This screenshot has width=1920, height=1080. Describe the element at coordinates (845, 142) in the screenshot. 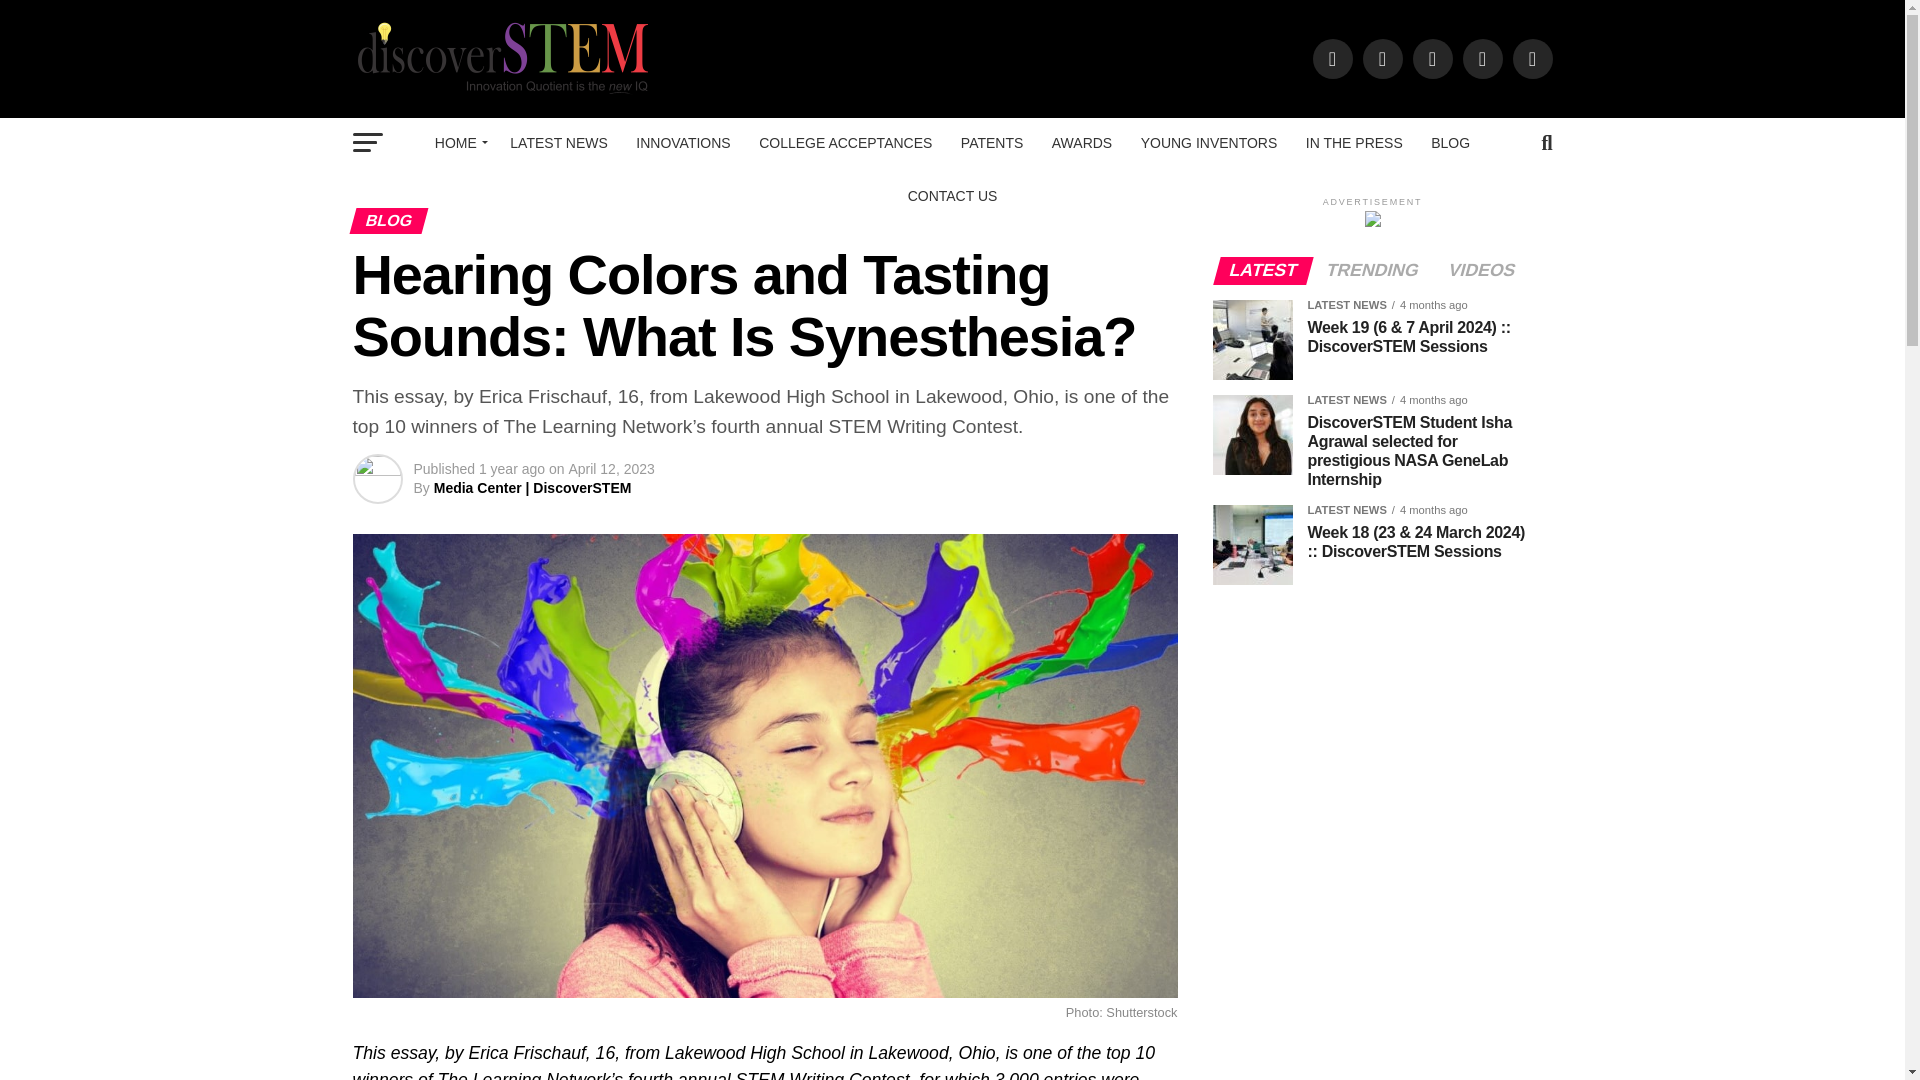

I see `COLLEGE ACCEPTANCES` at that location.